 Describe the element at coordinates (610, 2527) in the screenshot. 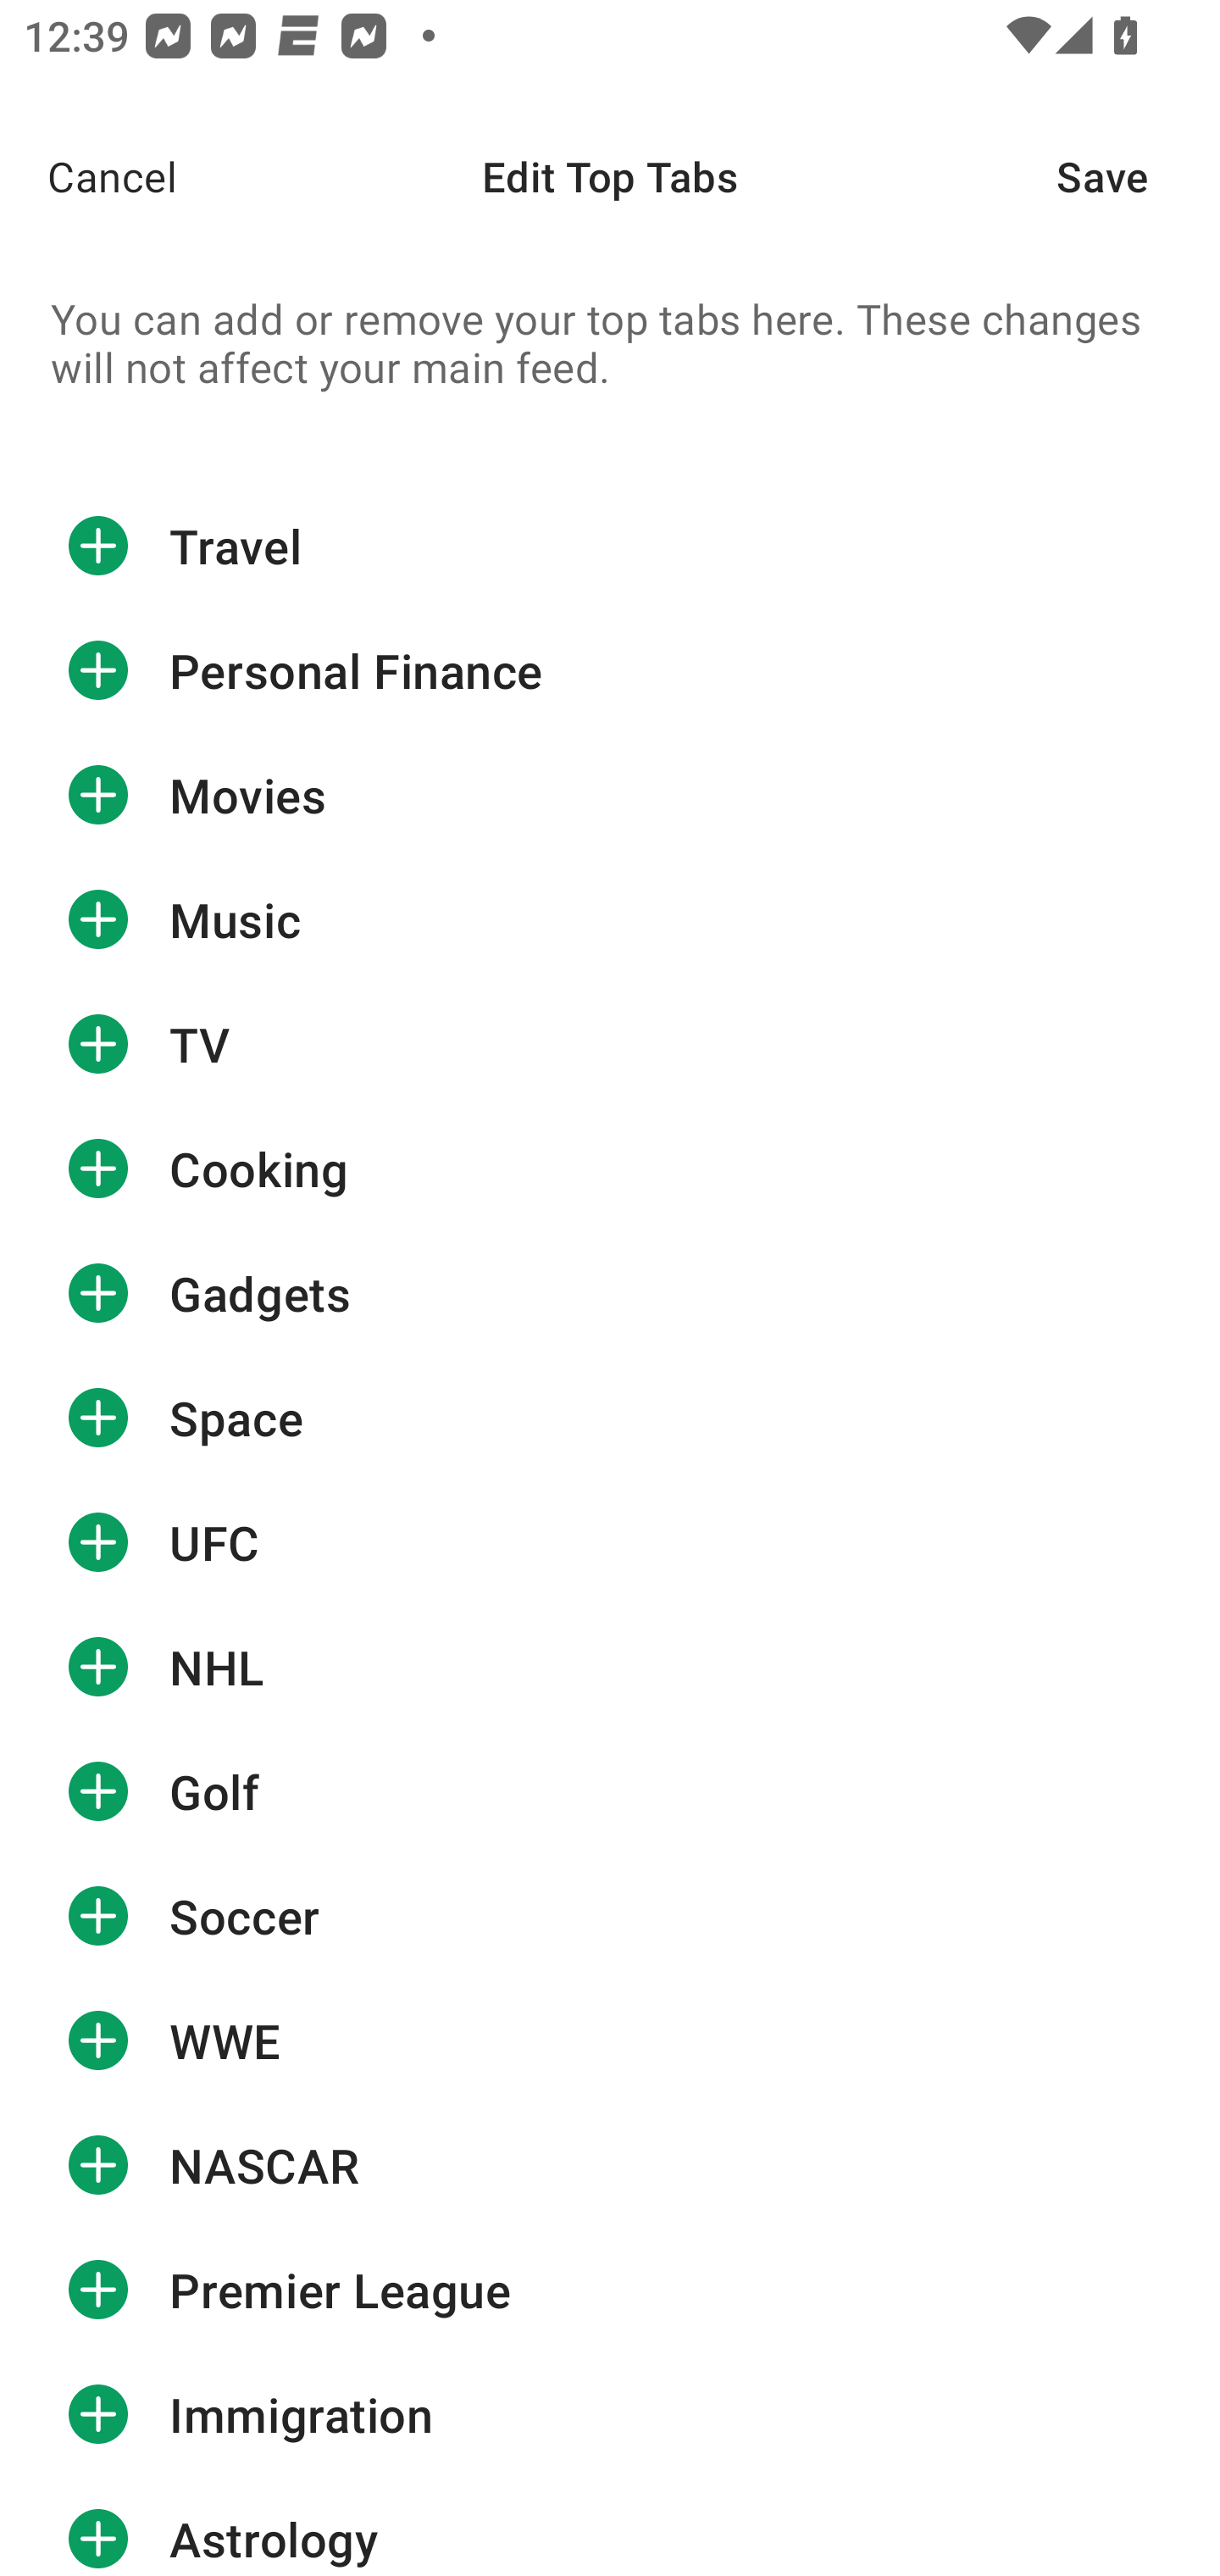

I see `Astrology` at that location.